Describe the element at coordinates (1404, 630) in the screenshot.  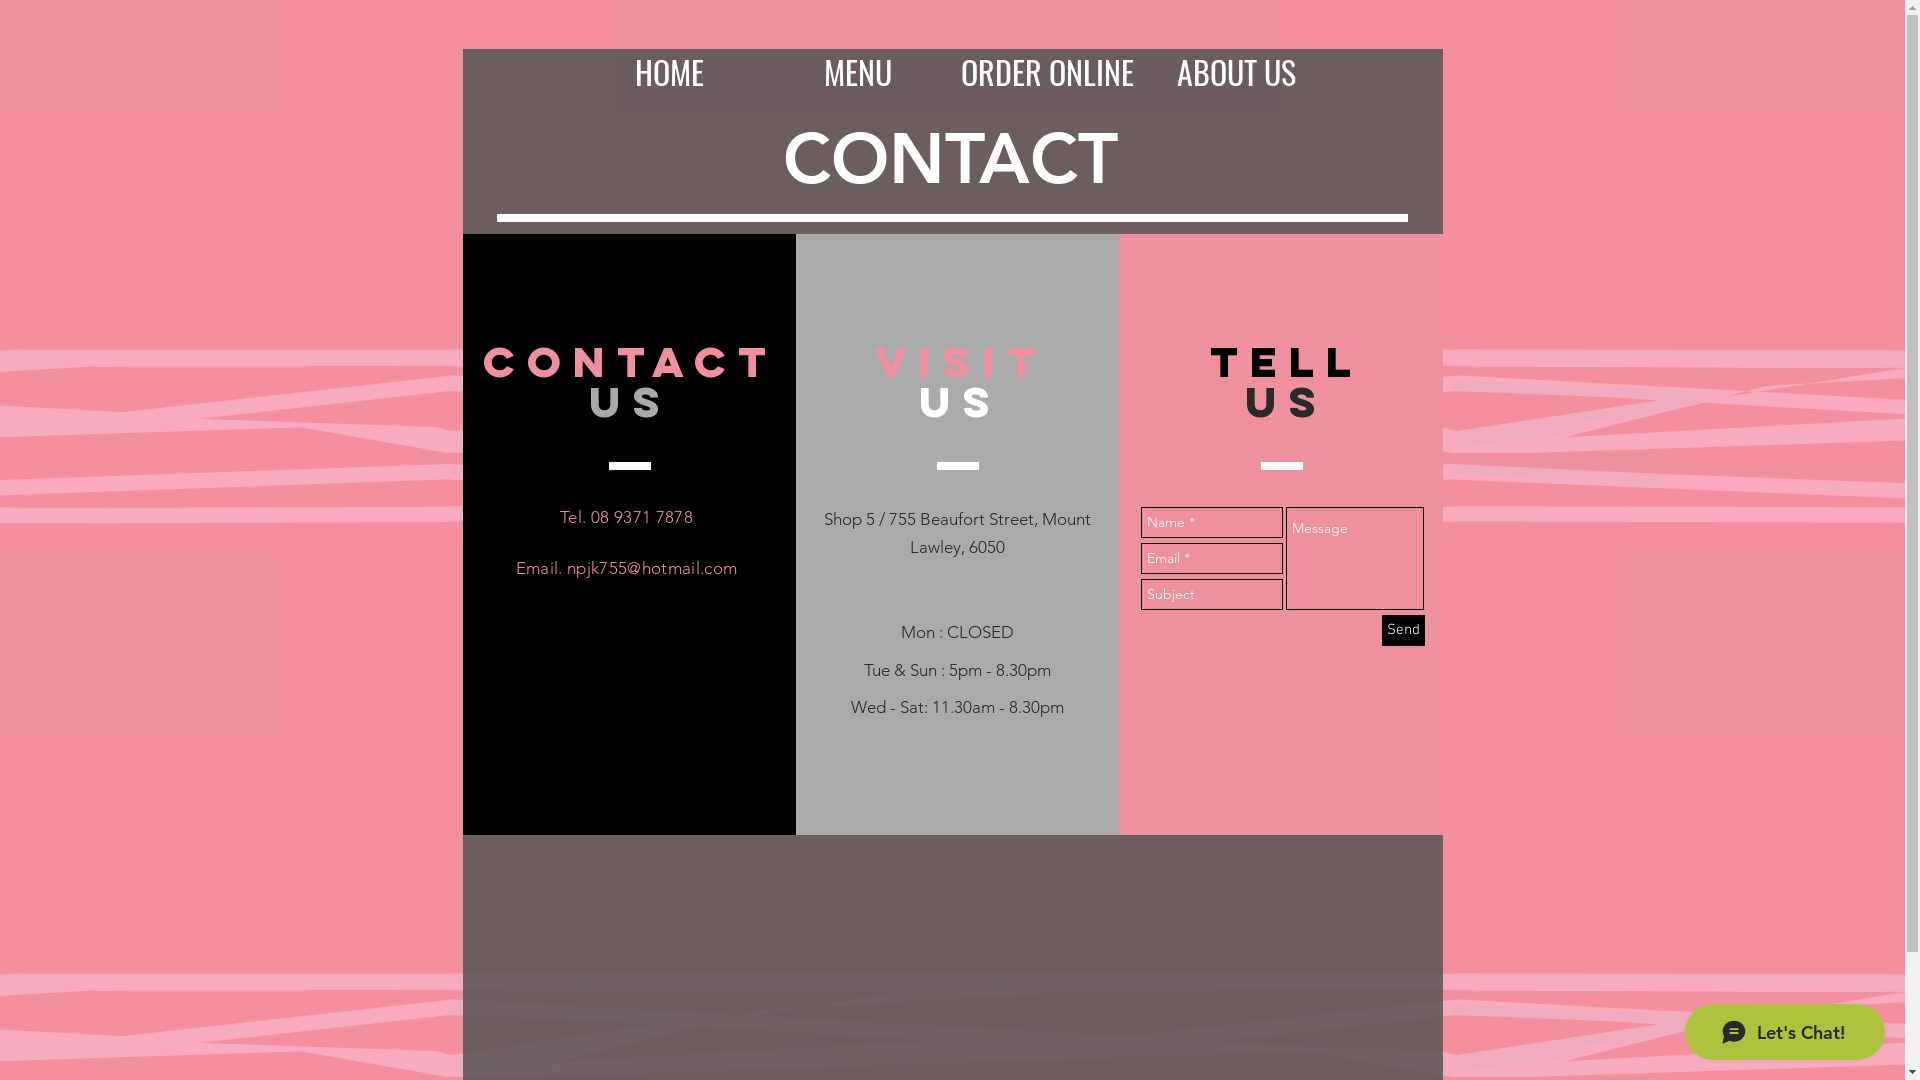
I see `Send` at that location.